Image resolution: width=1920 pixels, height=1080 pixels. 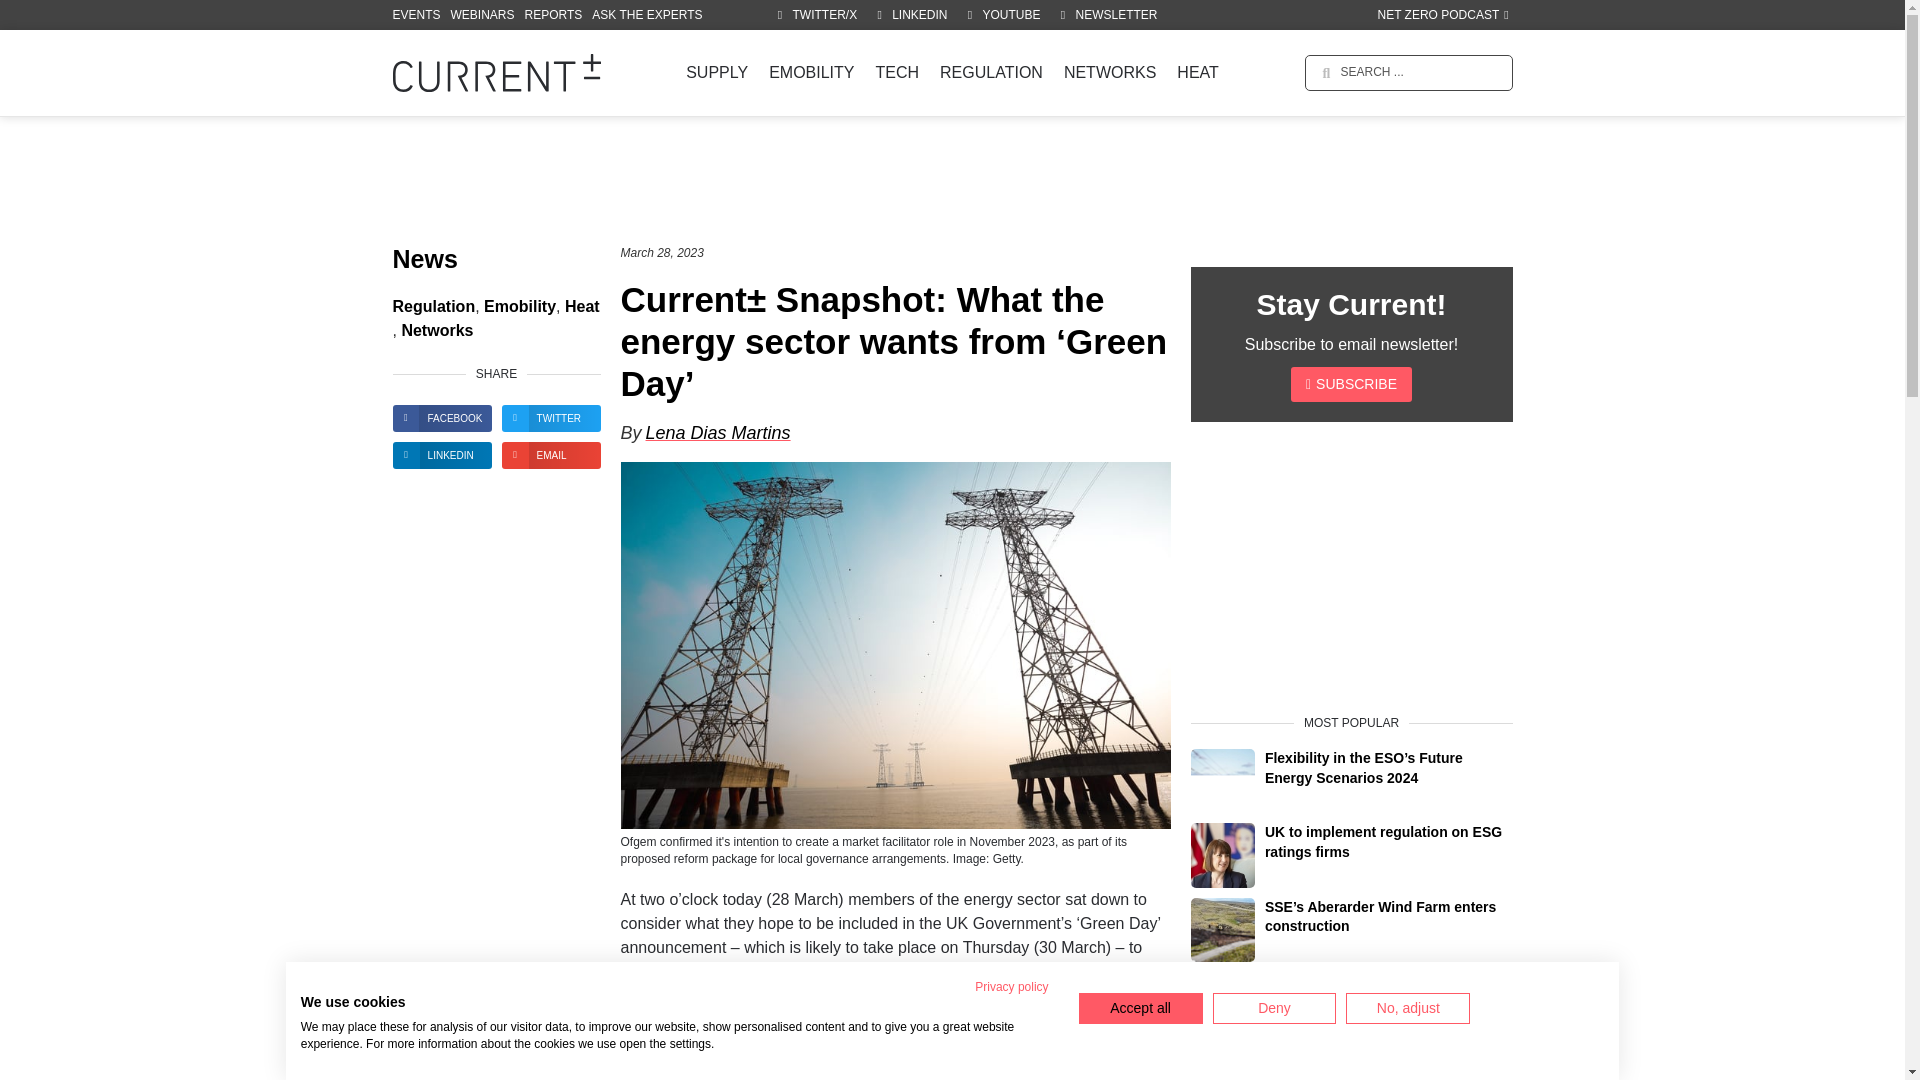 I want to click on News, so click(x=424, y=260).